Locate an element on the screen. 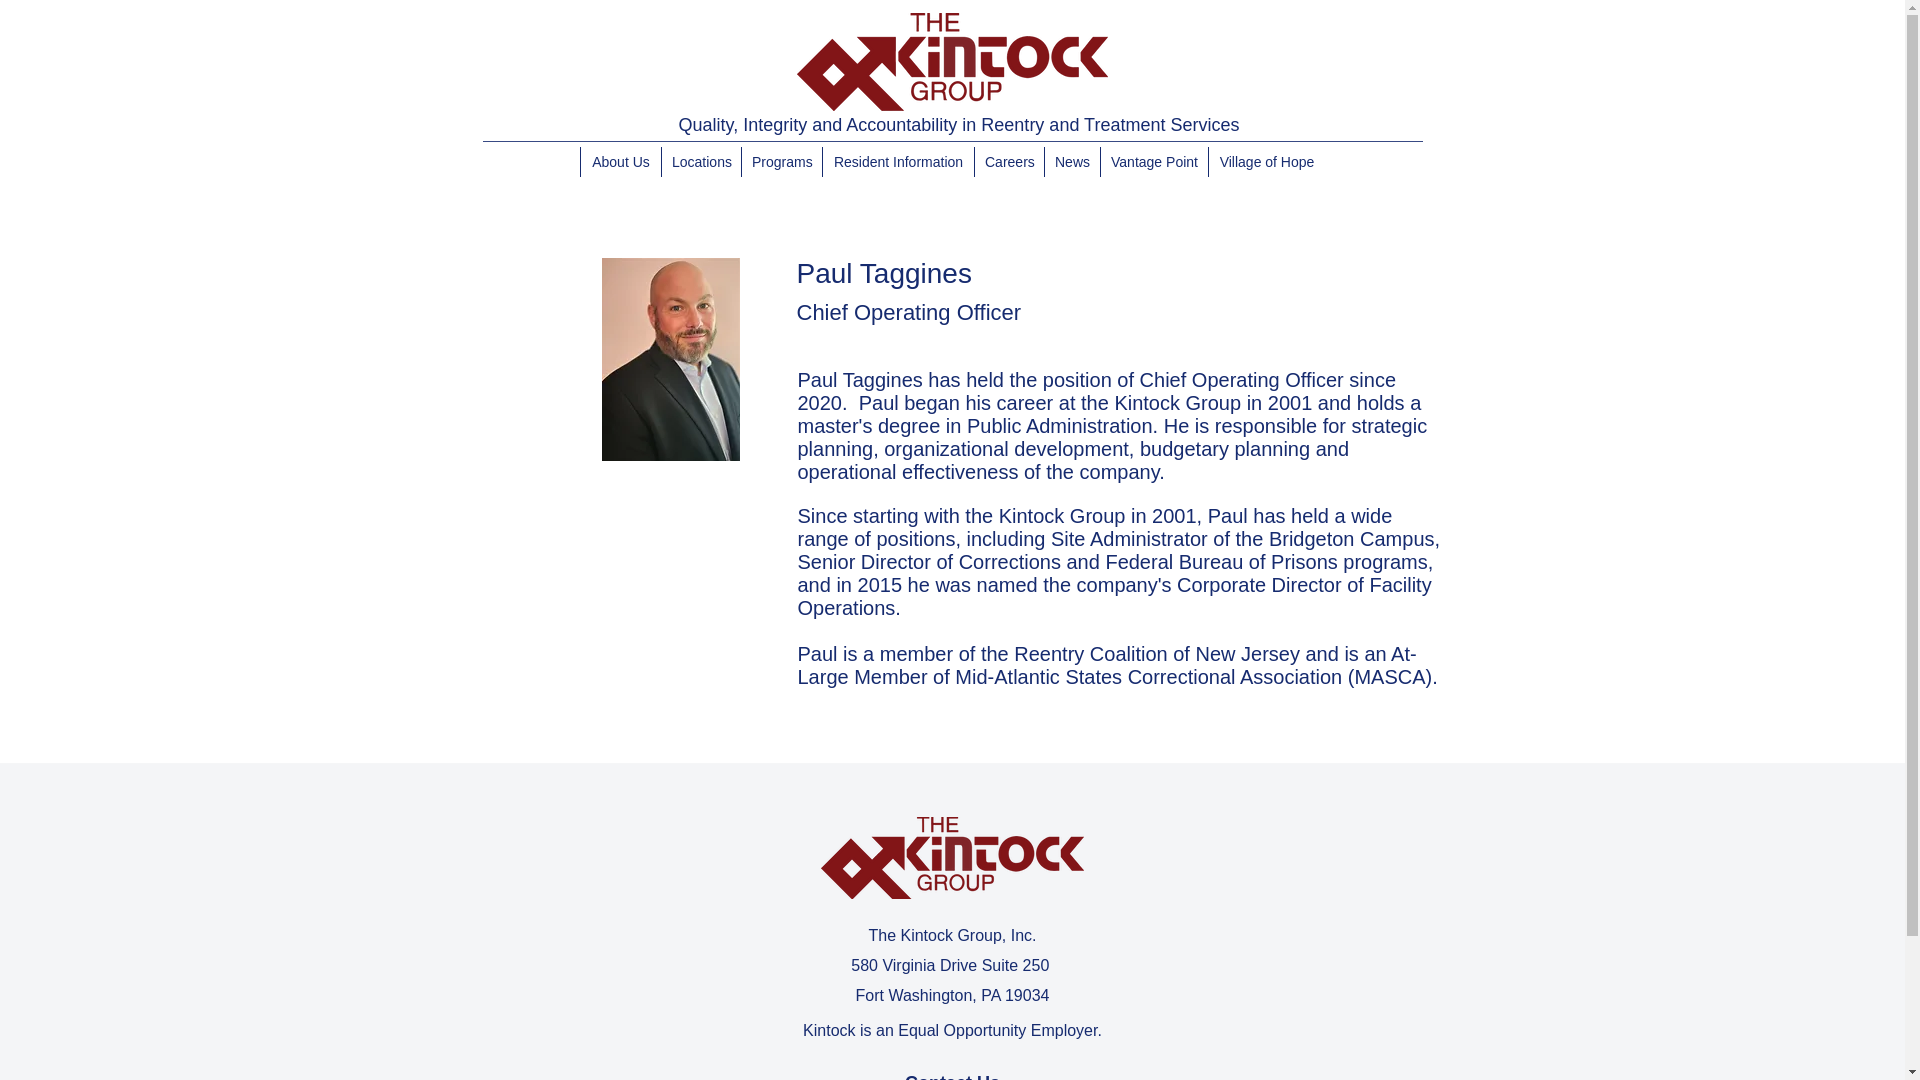  Village of Hope is located at coordinates (1266, 162).